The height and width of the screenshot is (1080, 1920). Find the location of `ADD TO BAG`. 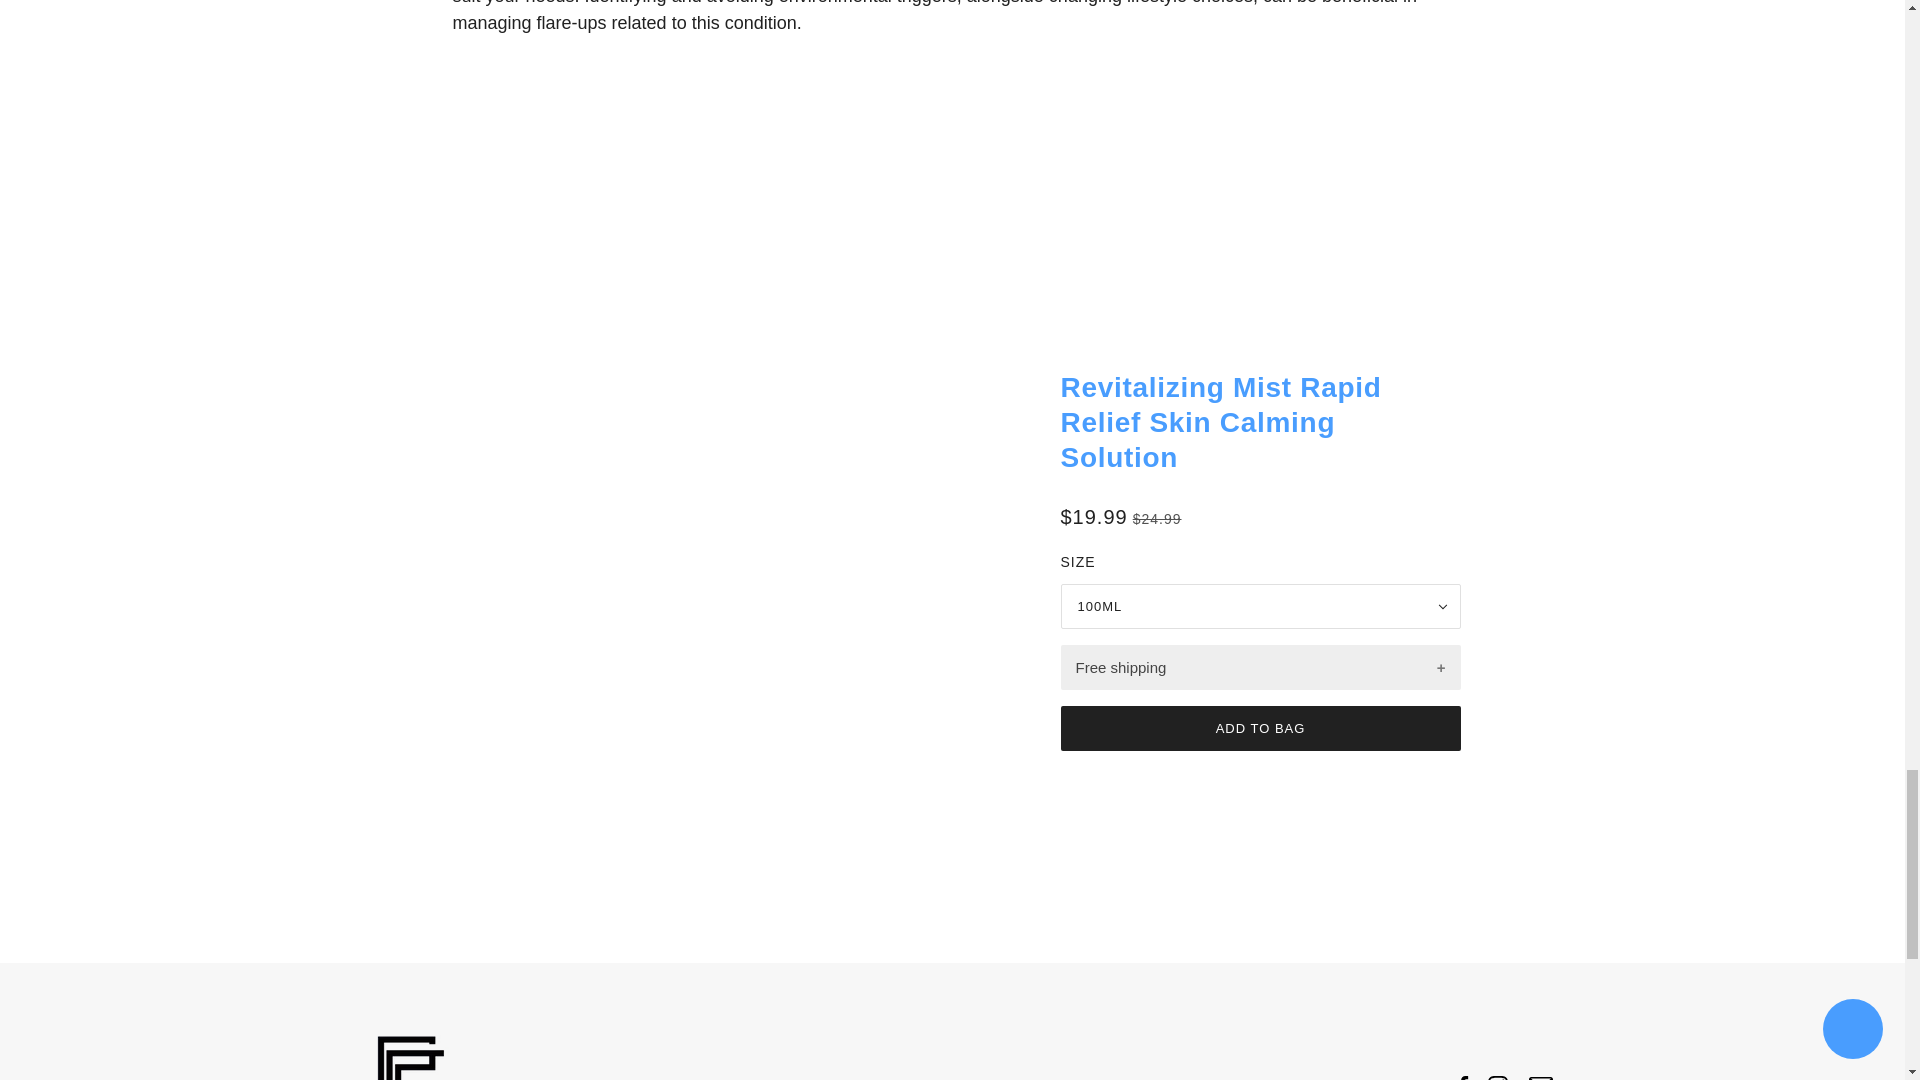

ADD TO BAG is located at coordinates (1259, 728).